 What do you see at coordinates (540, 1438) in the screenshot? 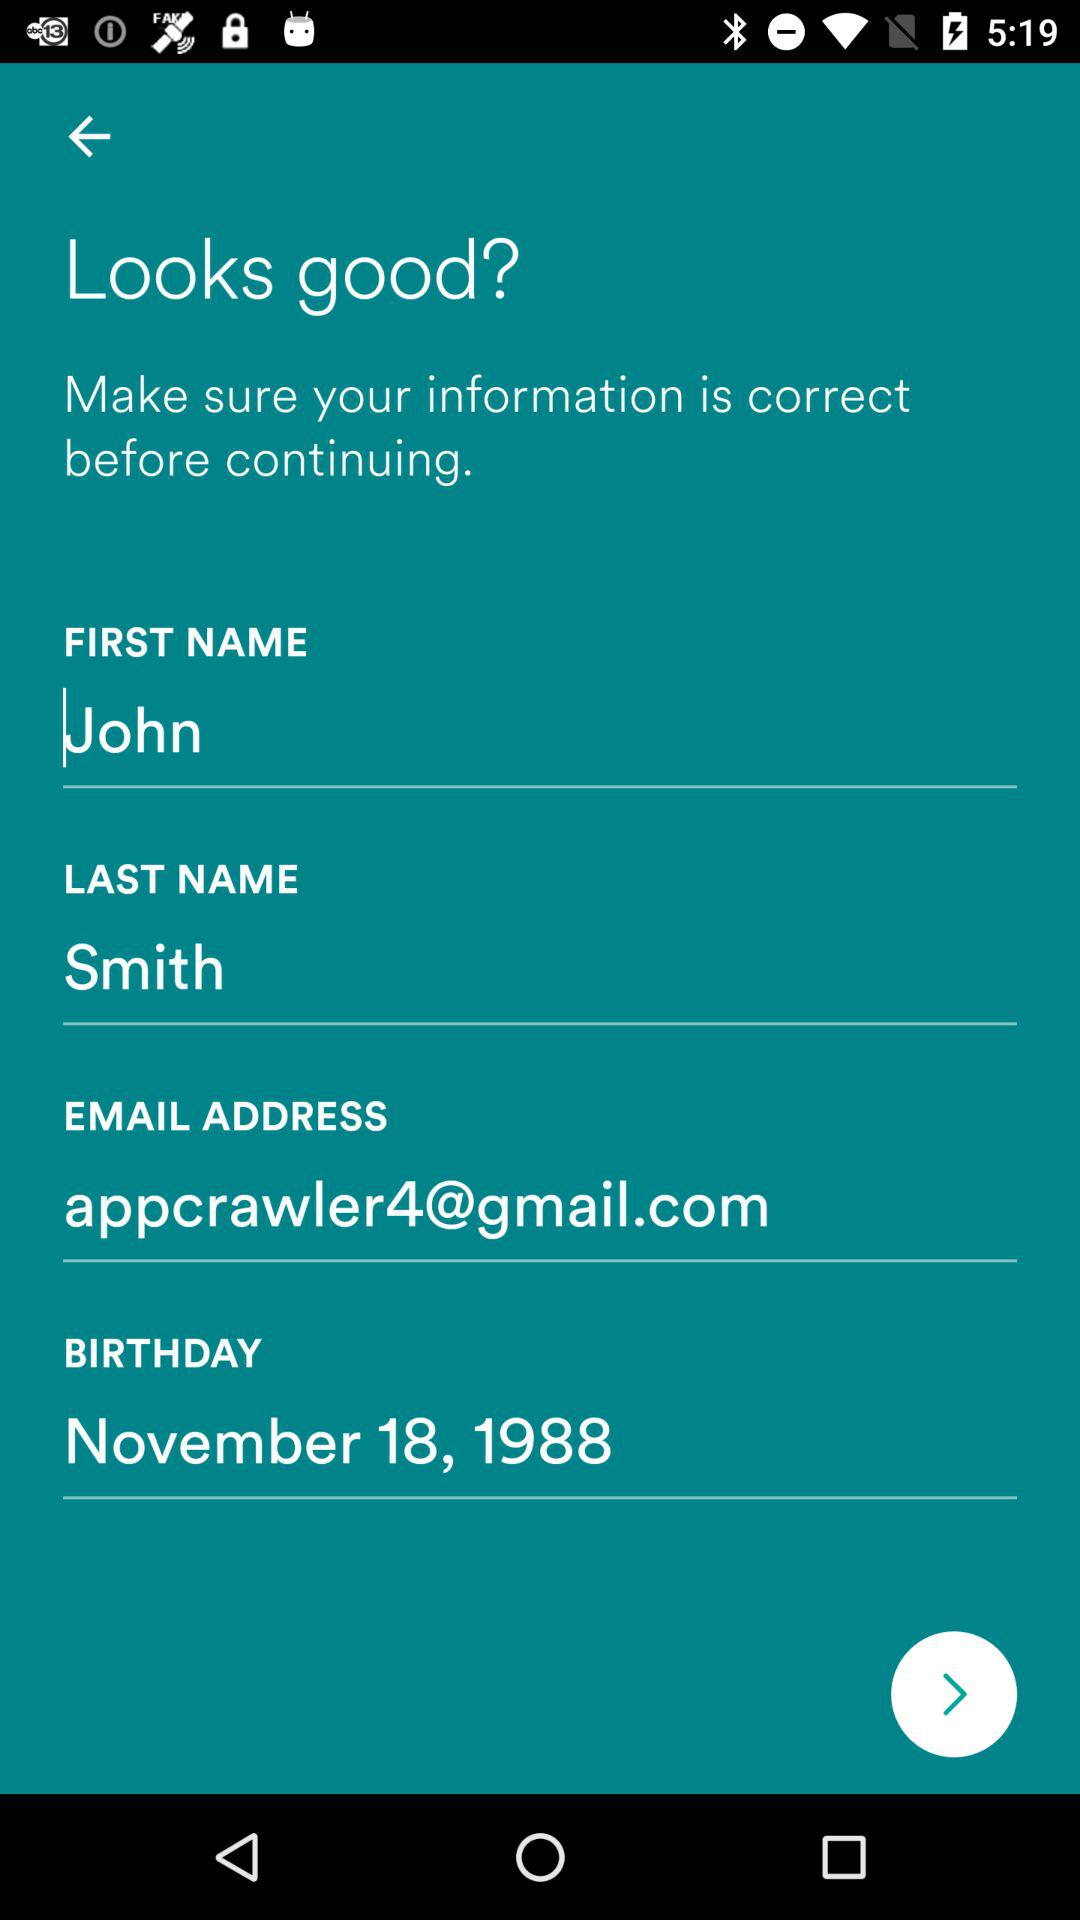
I see `scroll until november 18, 1988 icon` at bounding box center [540, 1438].